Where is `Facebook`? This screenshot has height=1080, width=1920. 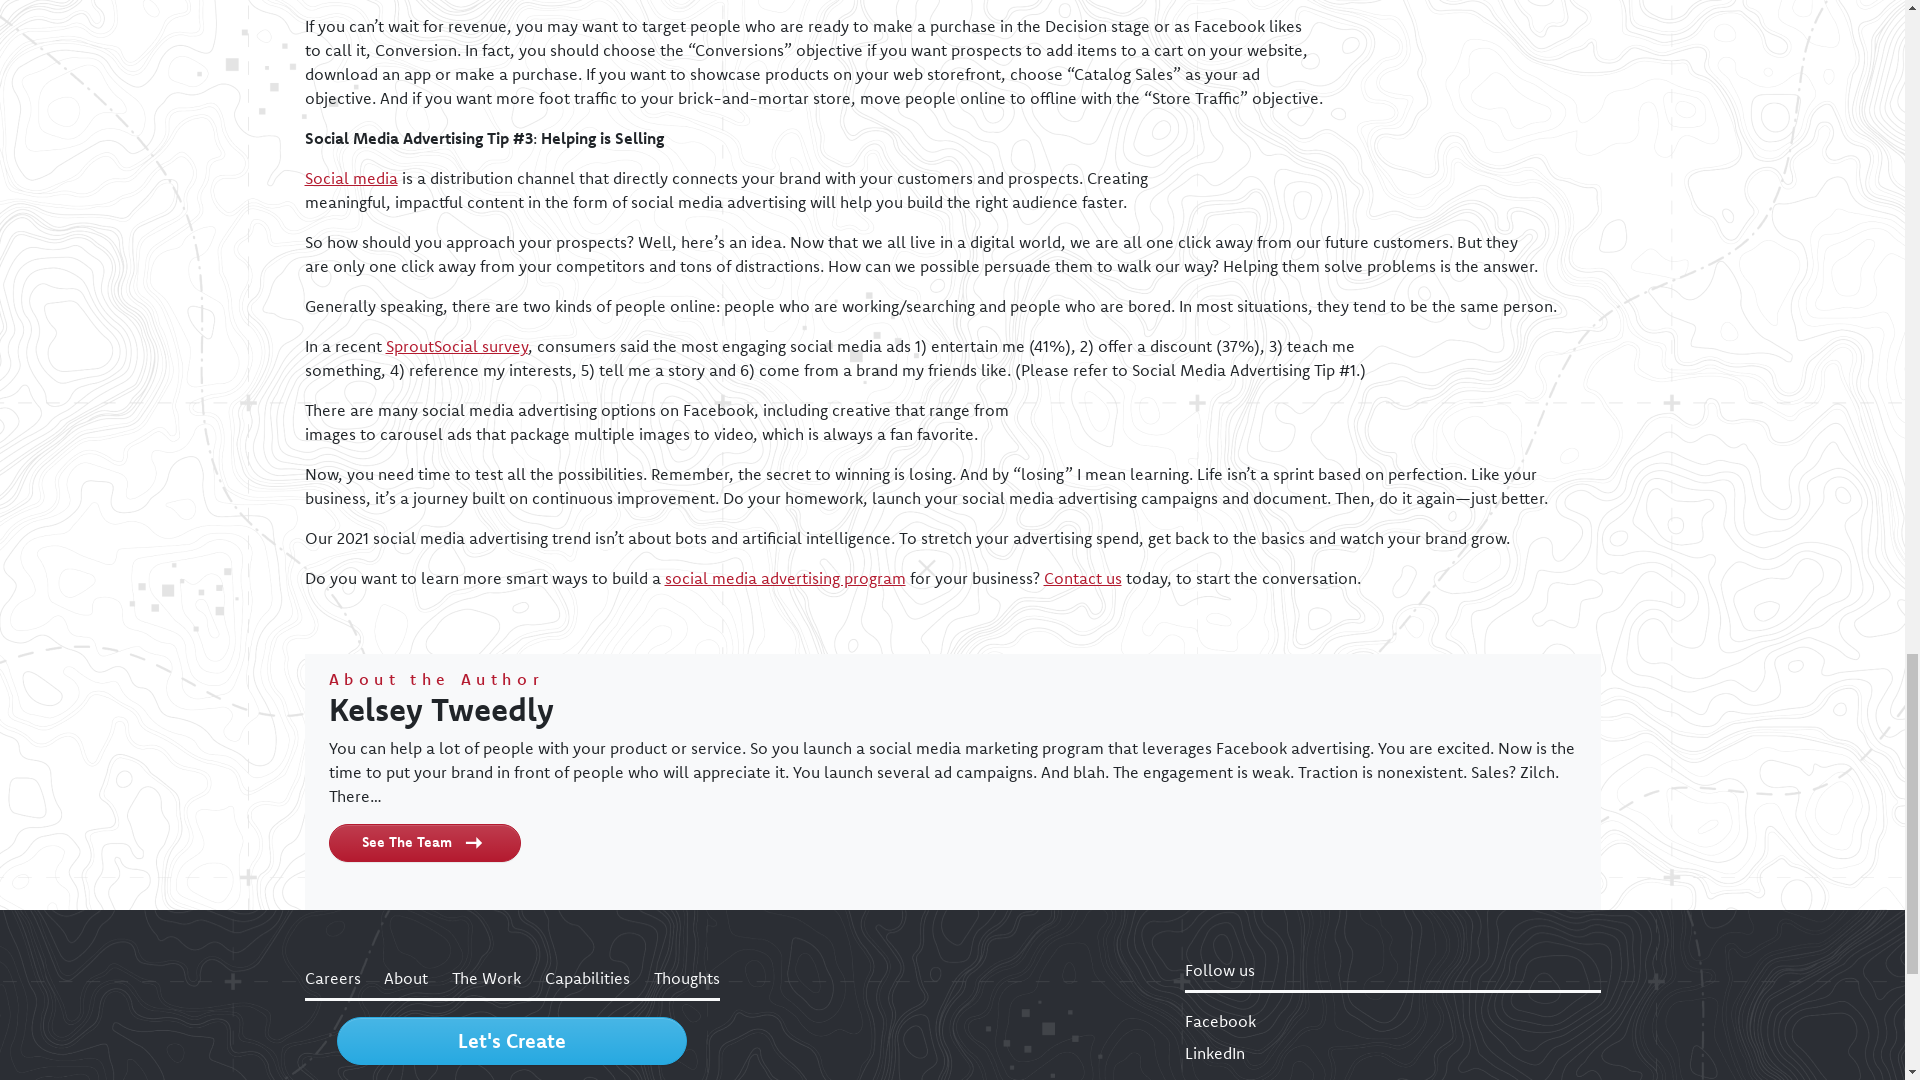 Facebook is located at coordinates (1392, 1020).